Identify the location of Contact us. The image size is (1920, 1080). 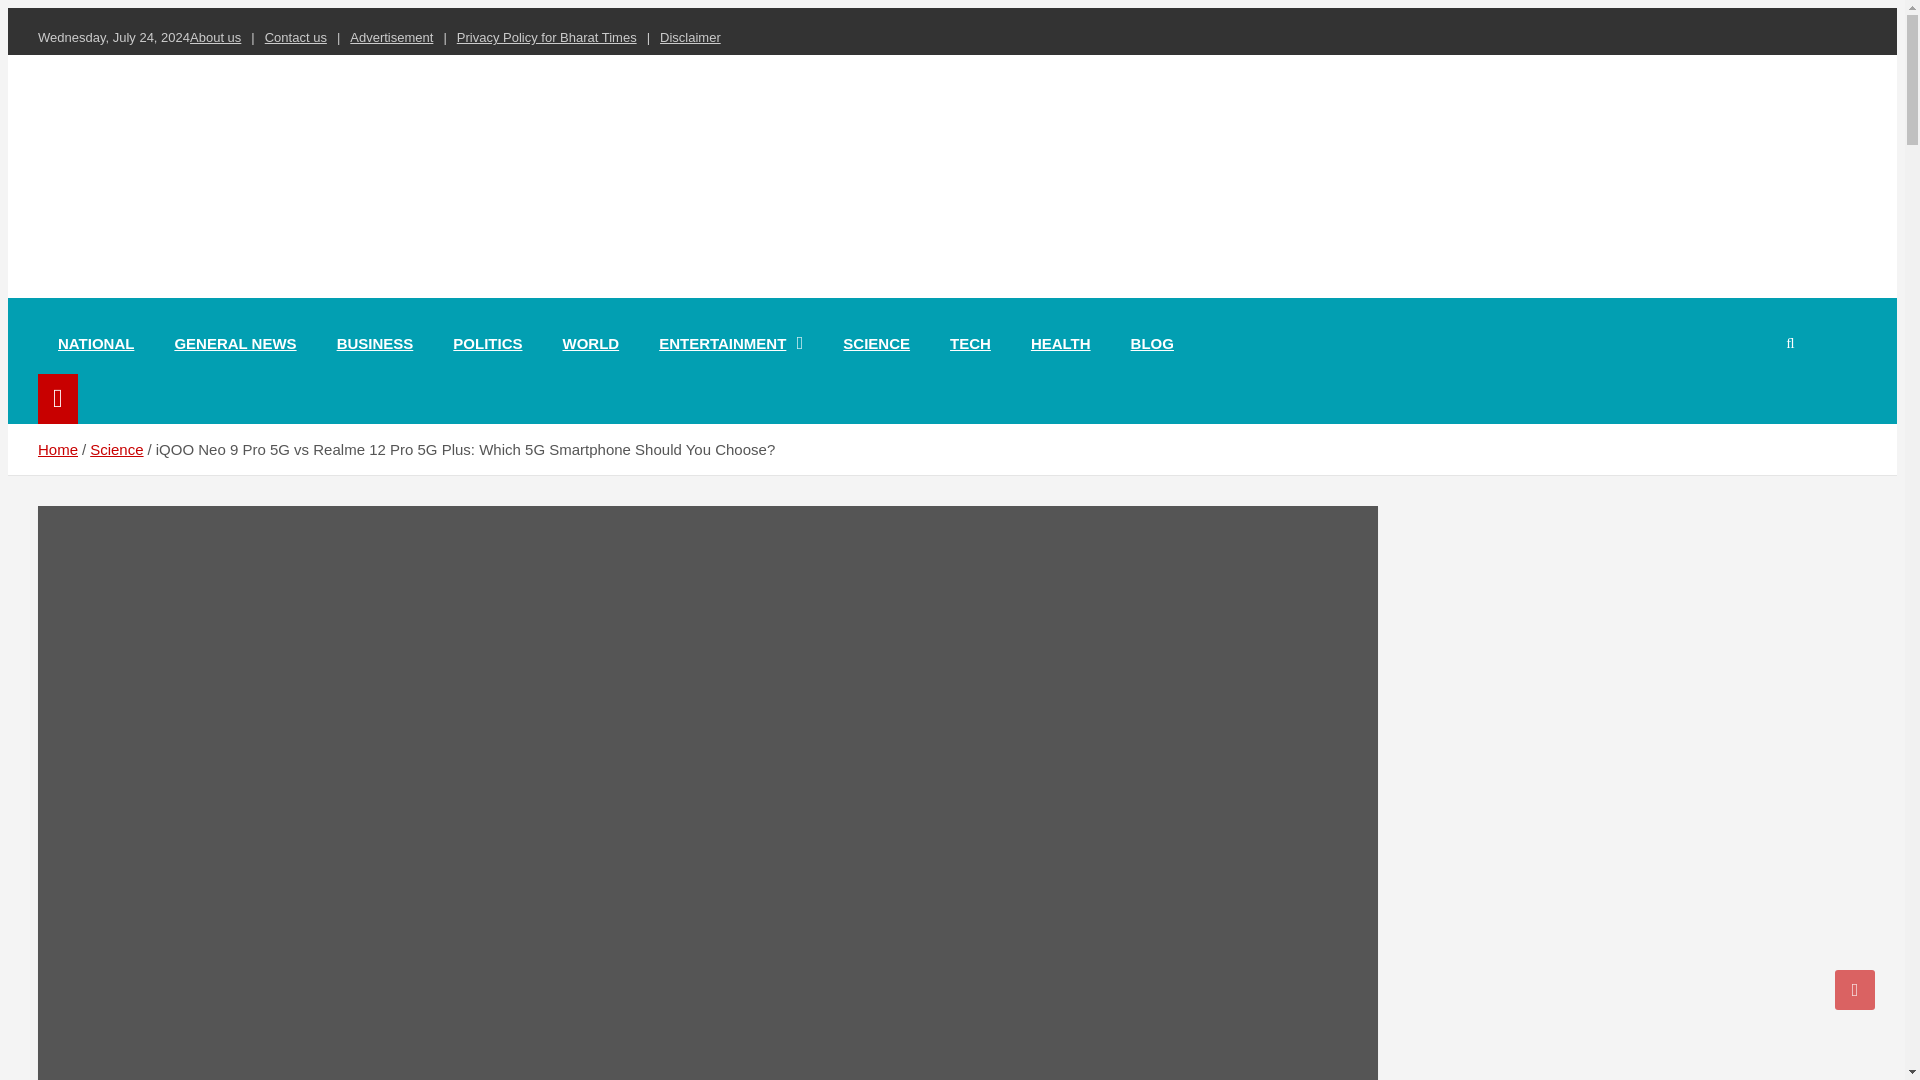
(295, 38).